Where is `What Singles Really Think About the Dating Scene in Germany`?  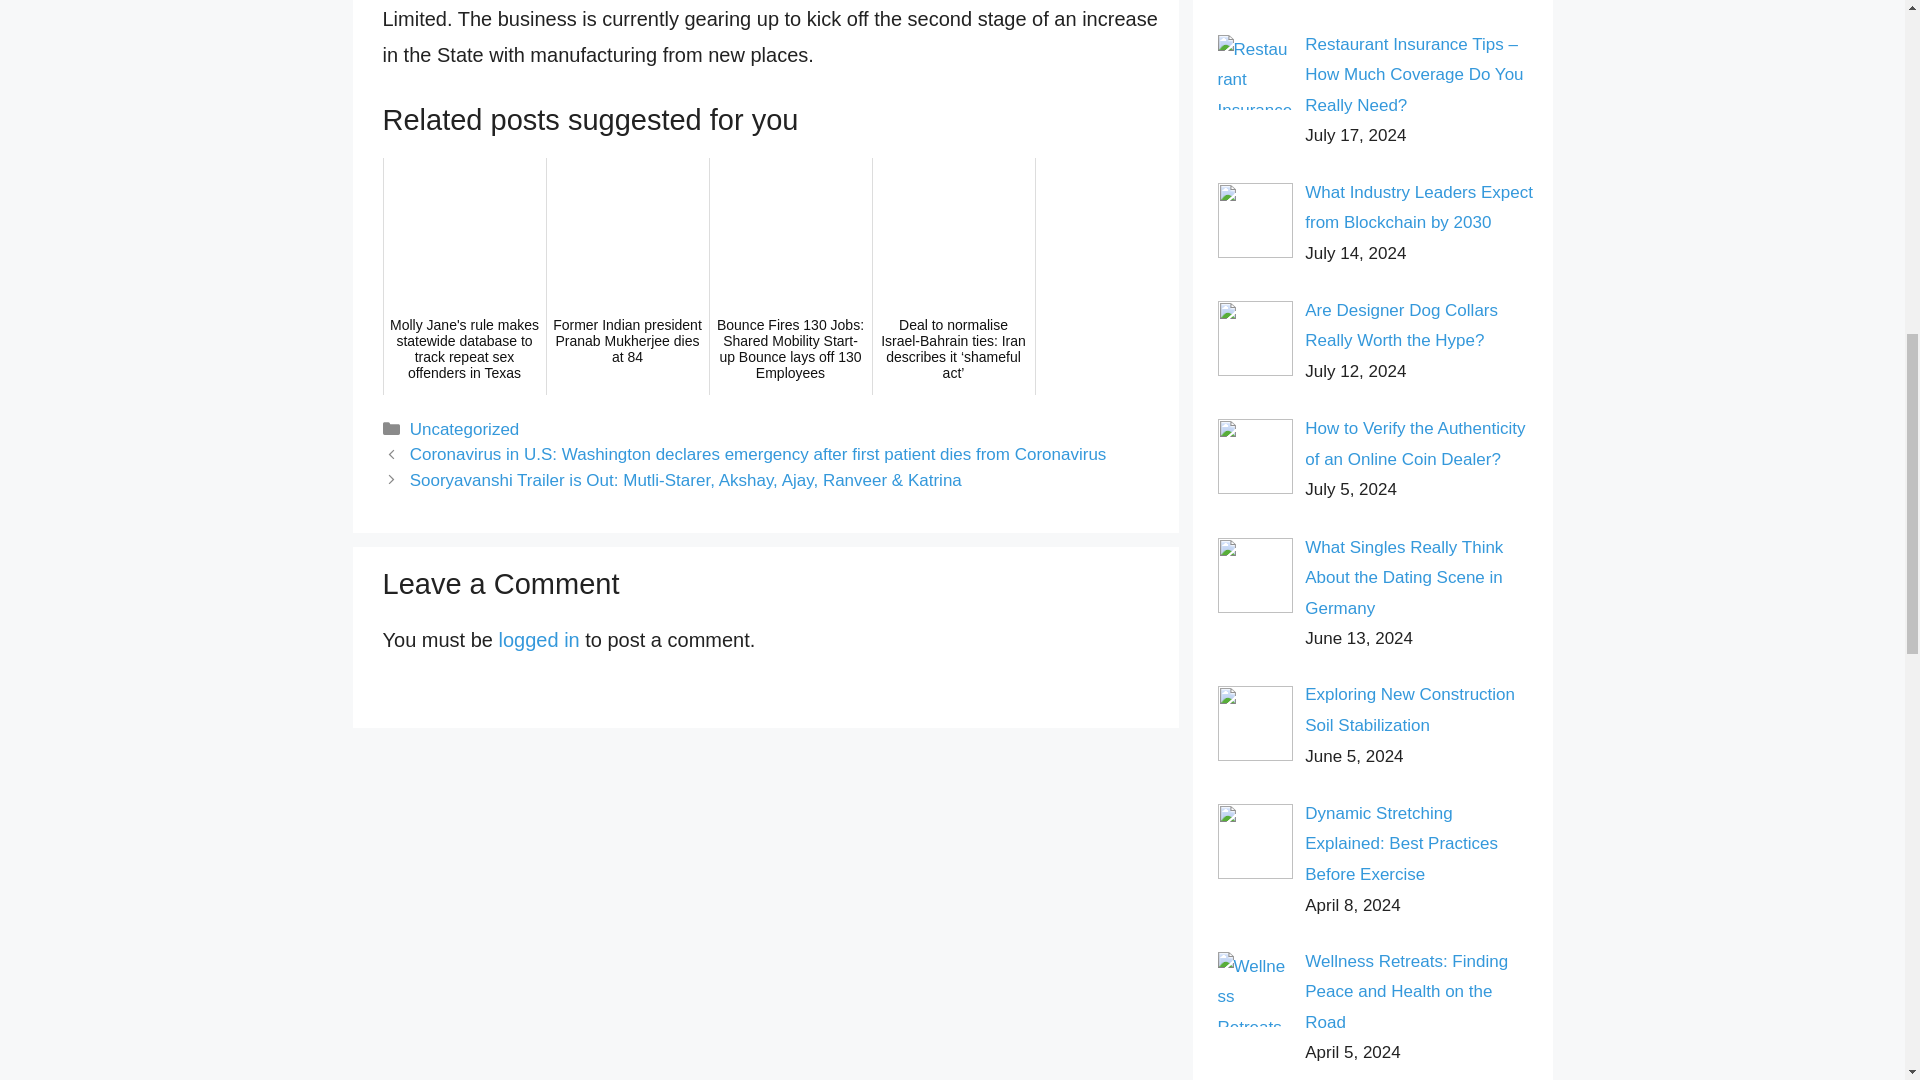 What Singles Really Think About the Dating Scene in Germany is located at coordinates (1404, 577).